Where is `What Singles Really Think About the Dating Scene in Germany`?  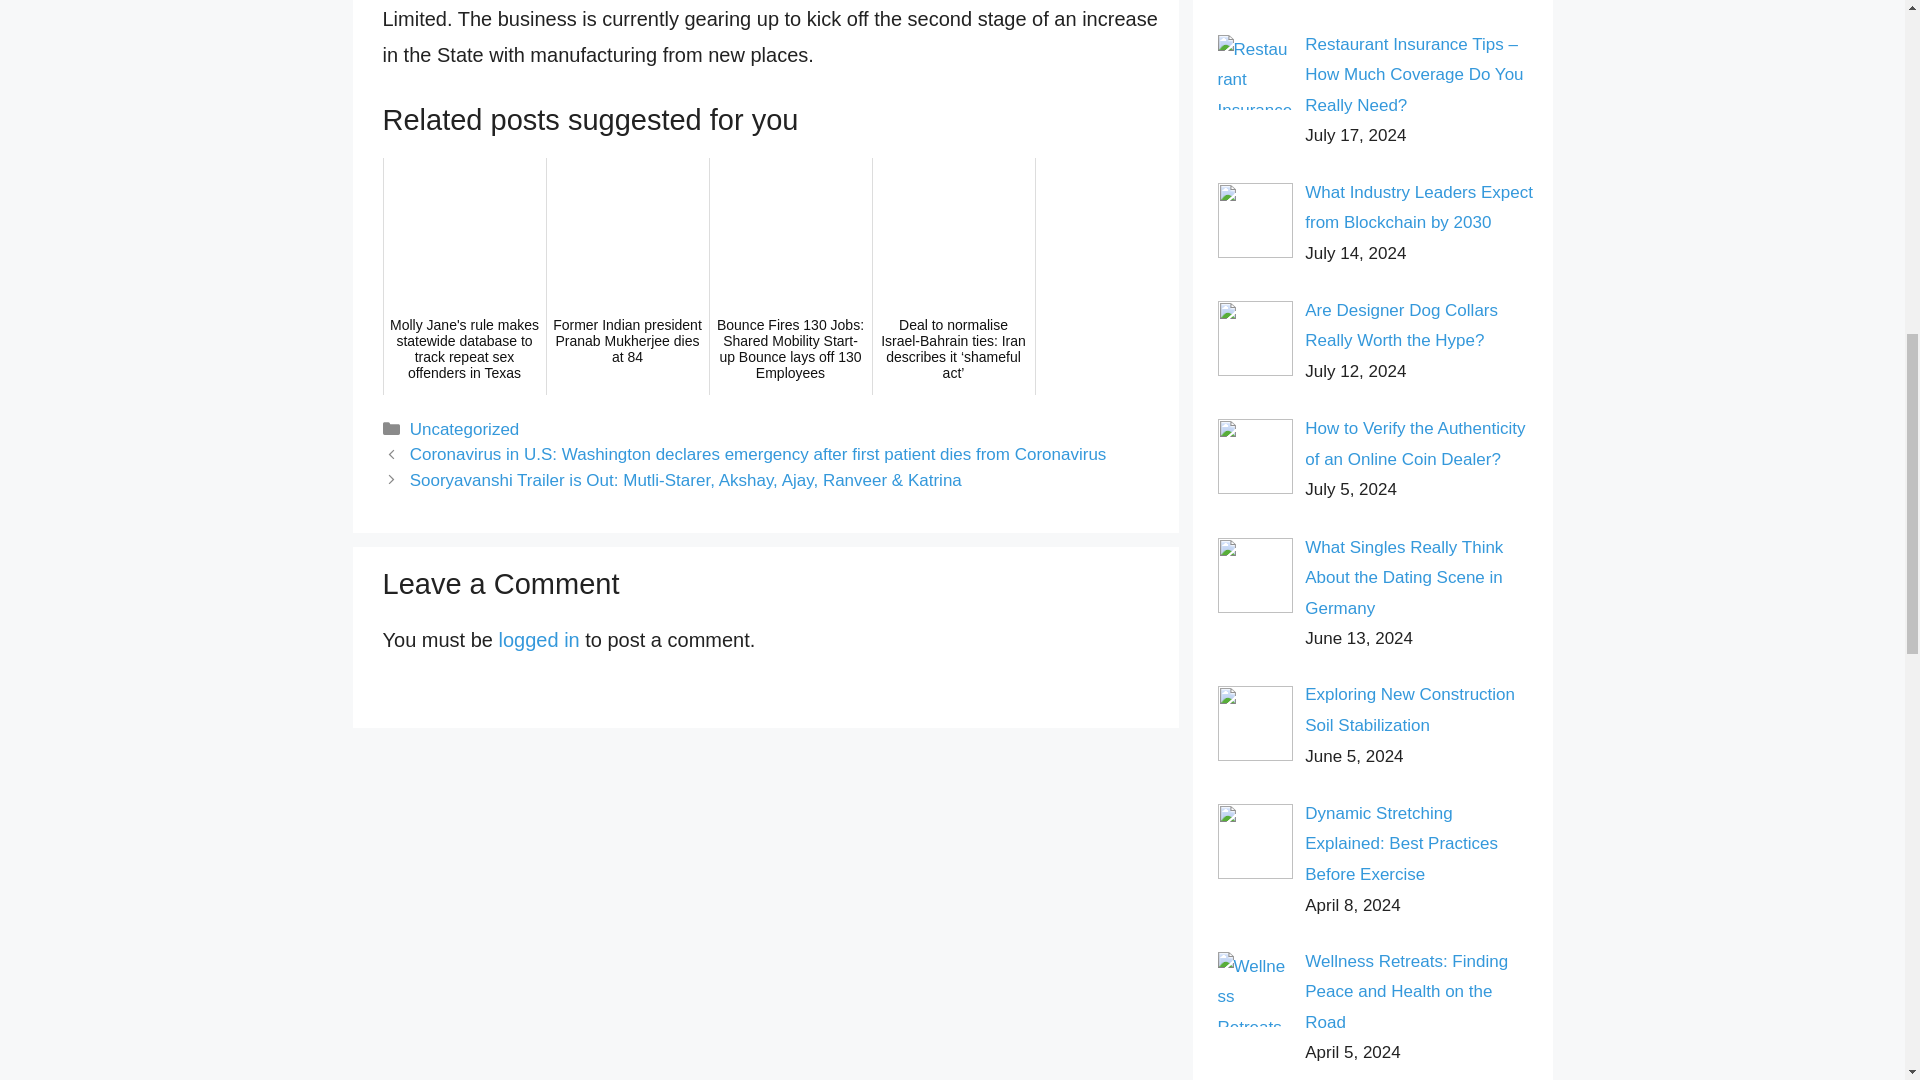 What Singles Really Think About the Dating Scene in Germany is located at coordinates (1404, 577).